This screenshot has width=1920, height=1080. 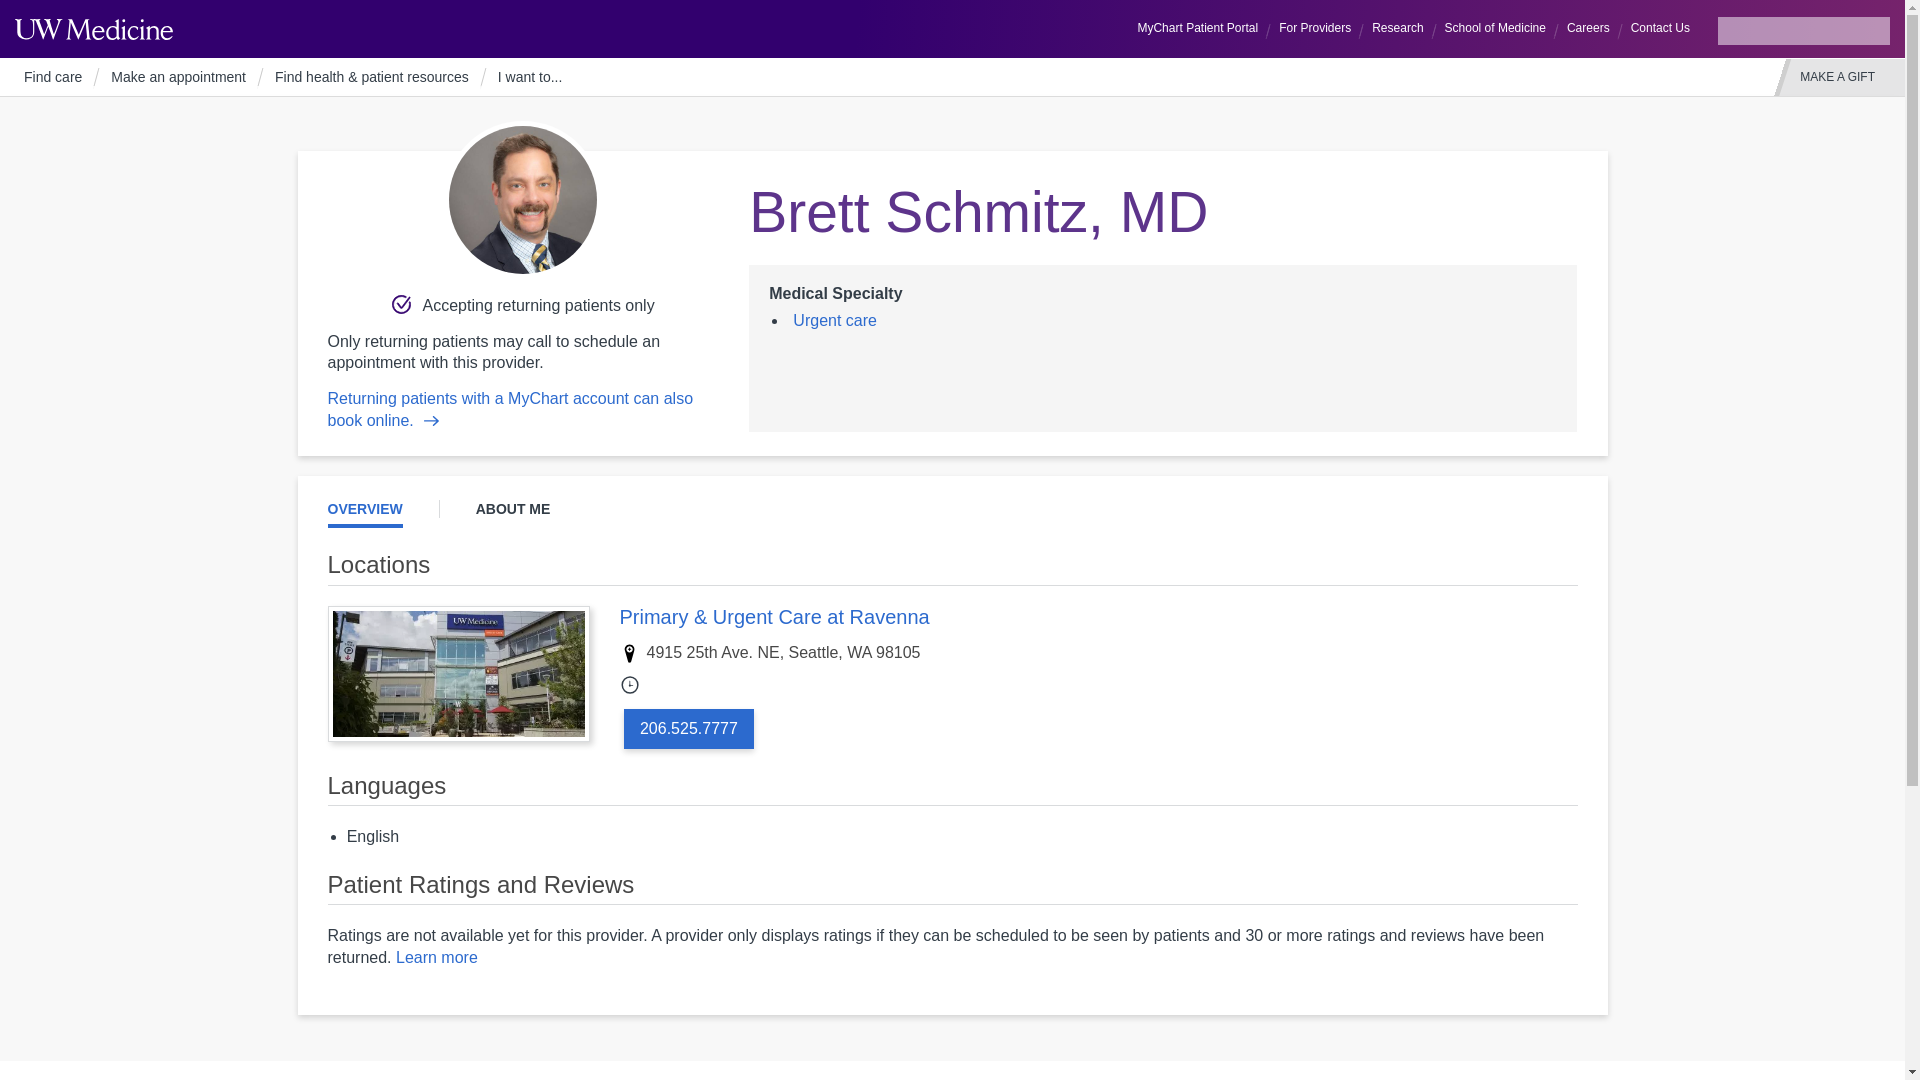 I want to click on Research, so click(x=1396, y=28).